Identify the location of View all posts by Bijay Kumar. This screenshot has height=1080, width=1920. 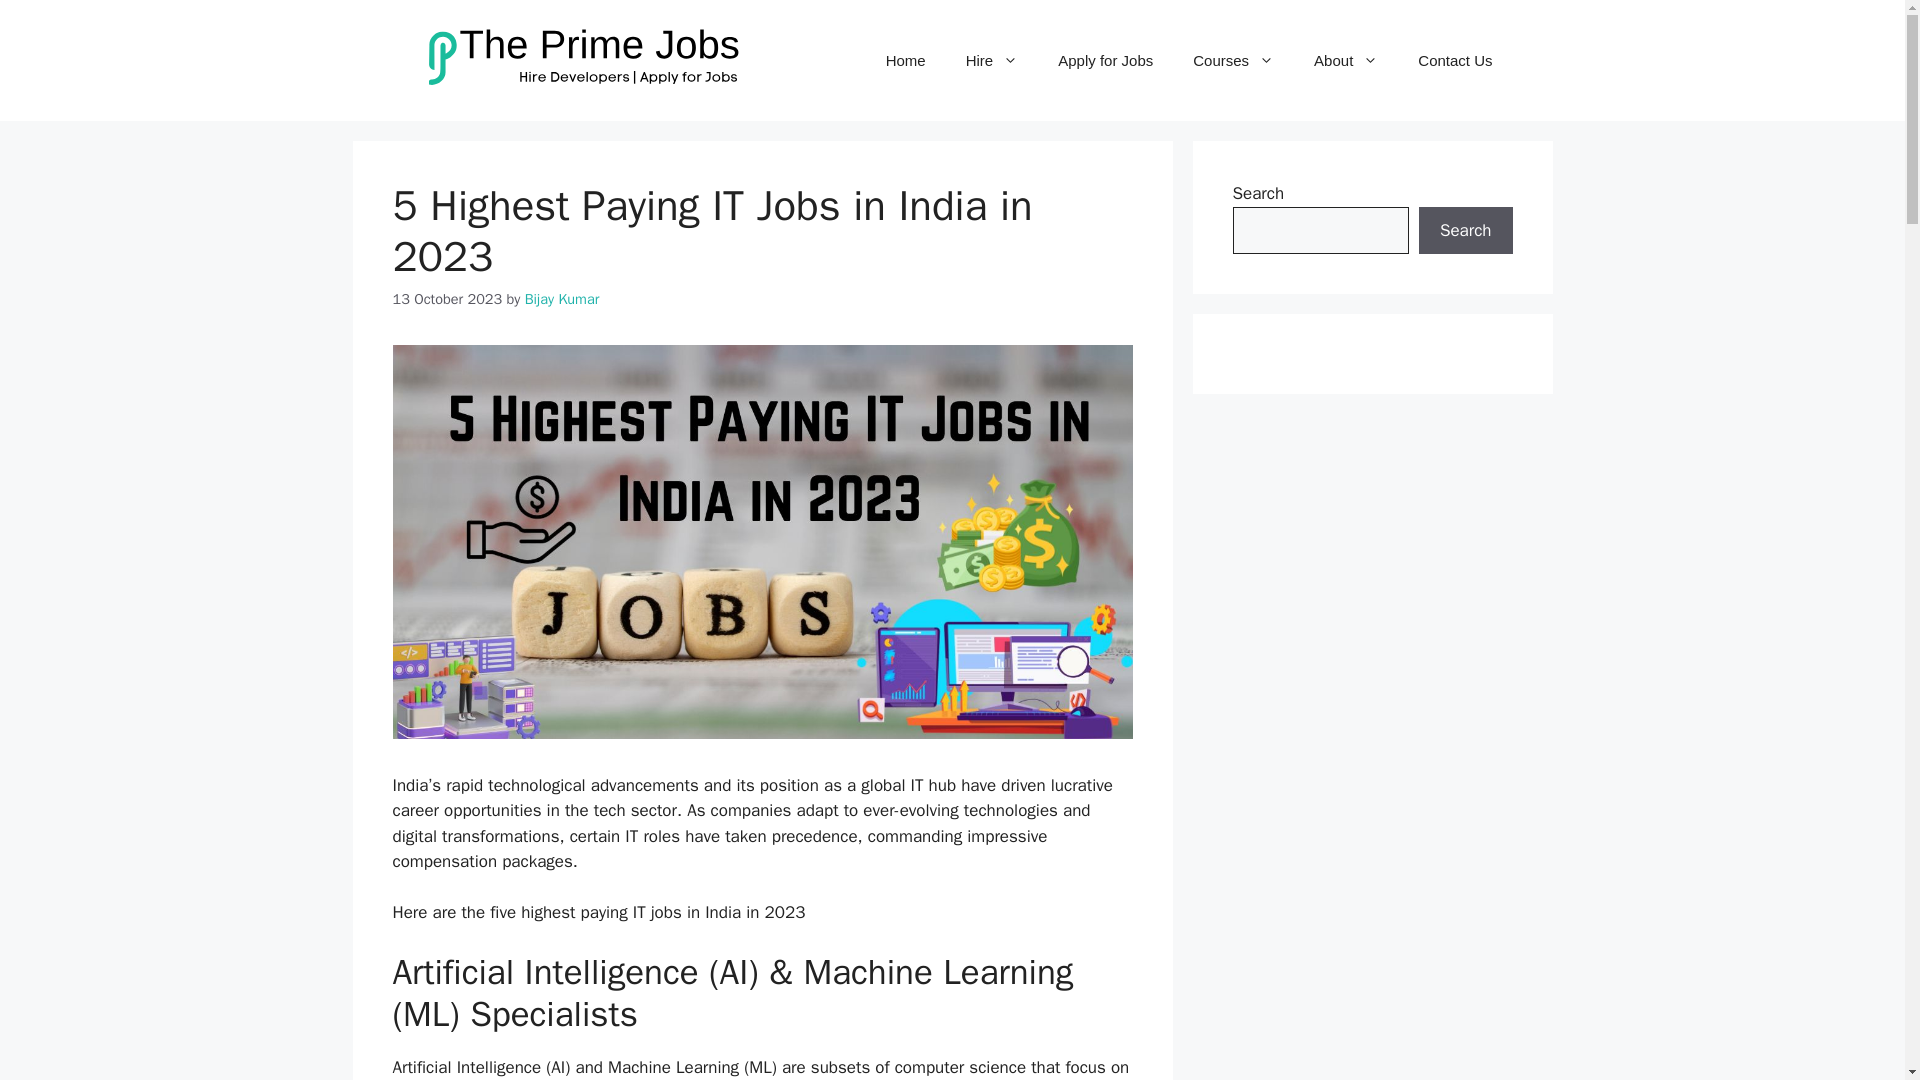
(562, 298).